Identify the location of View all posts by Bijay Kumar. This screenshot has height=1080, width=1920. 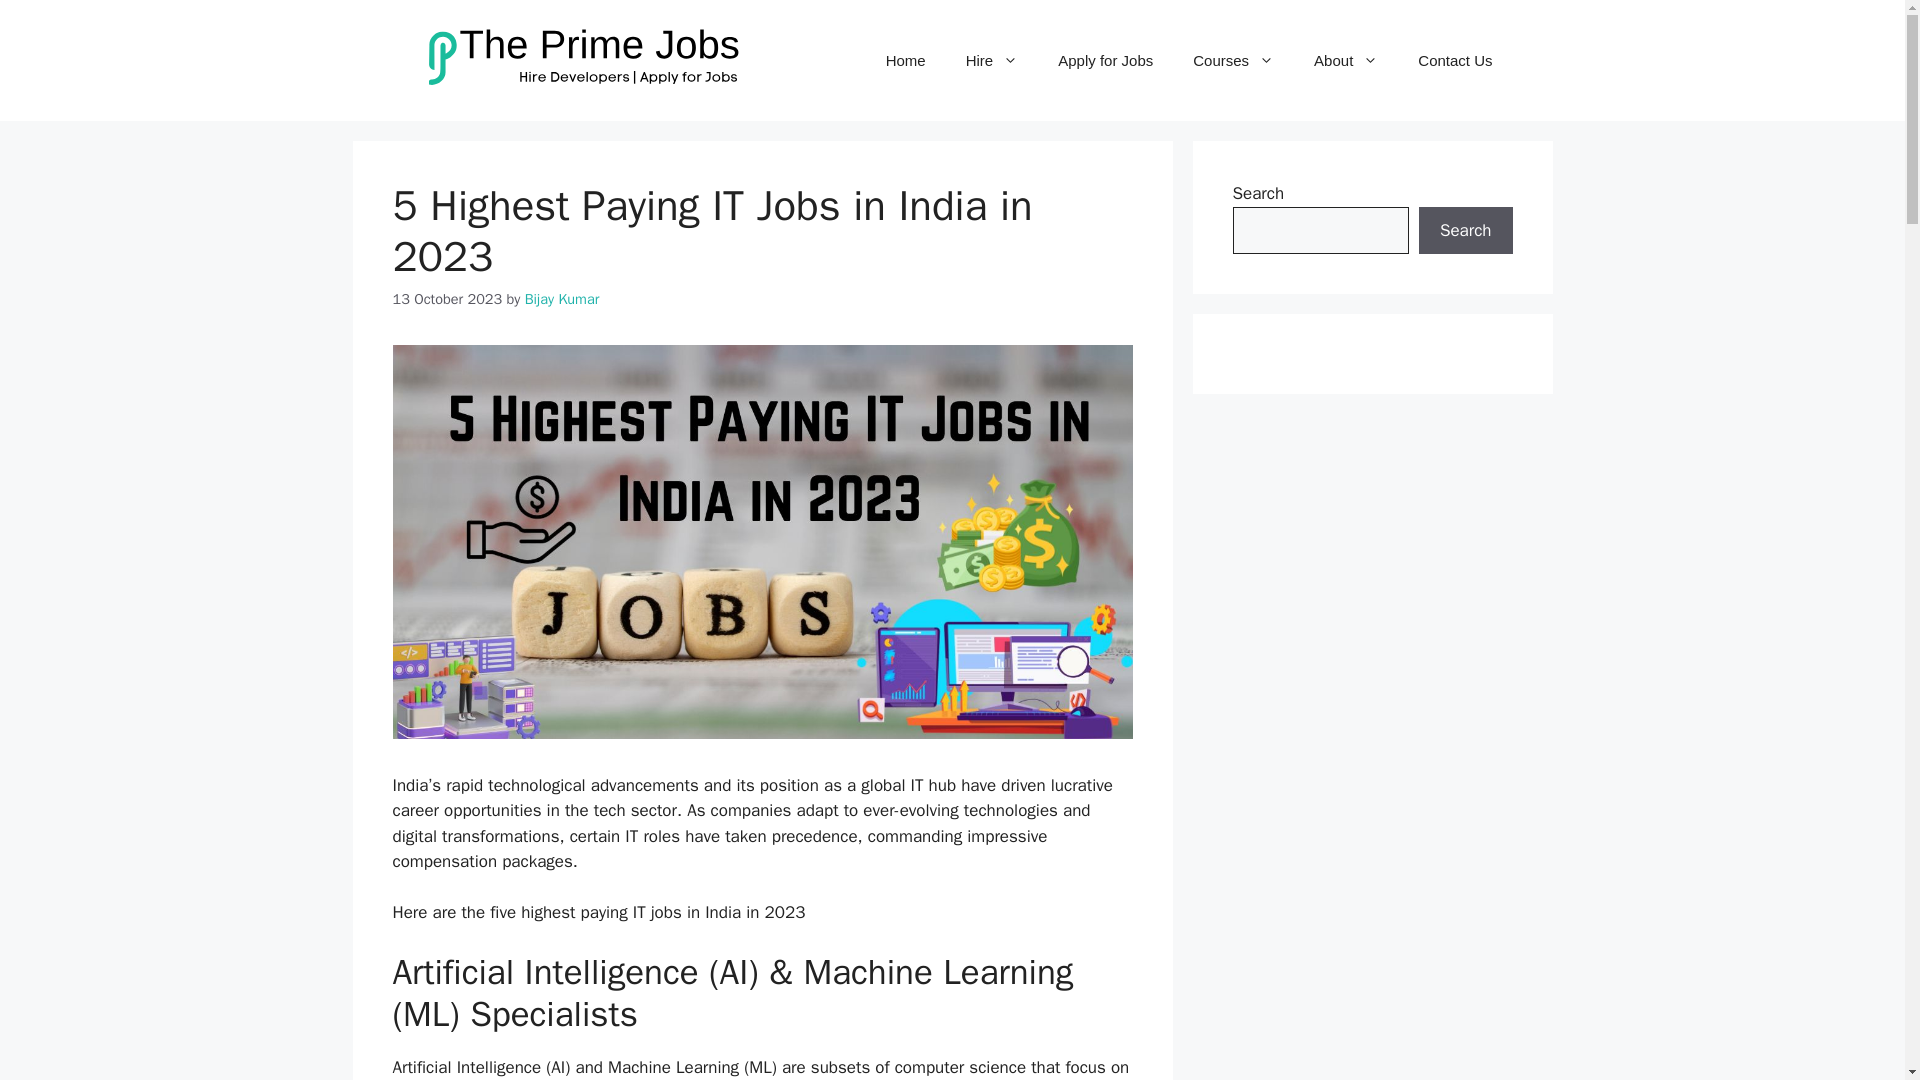
(562, 298).